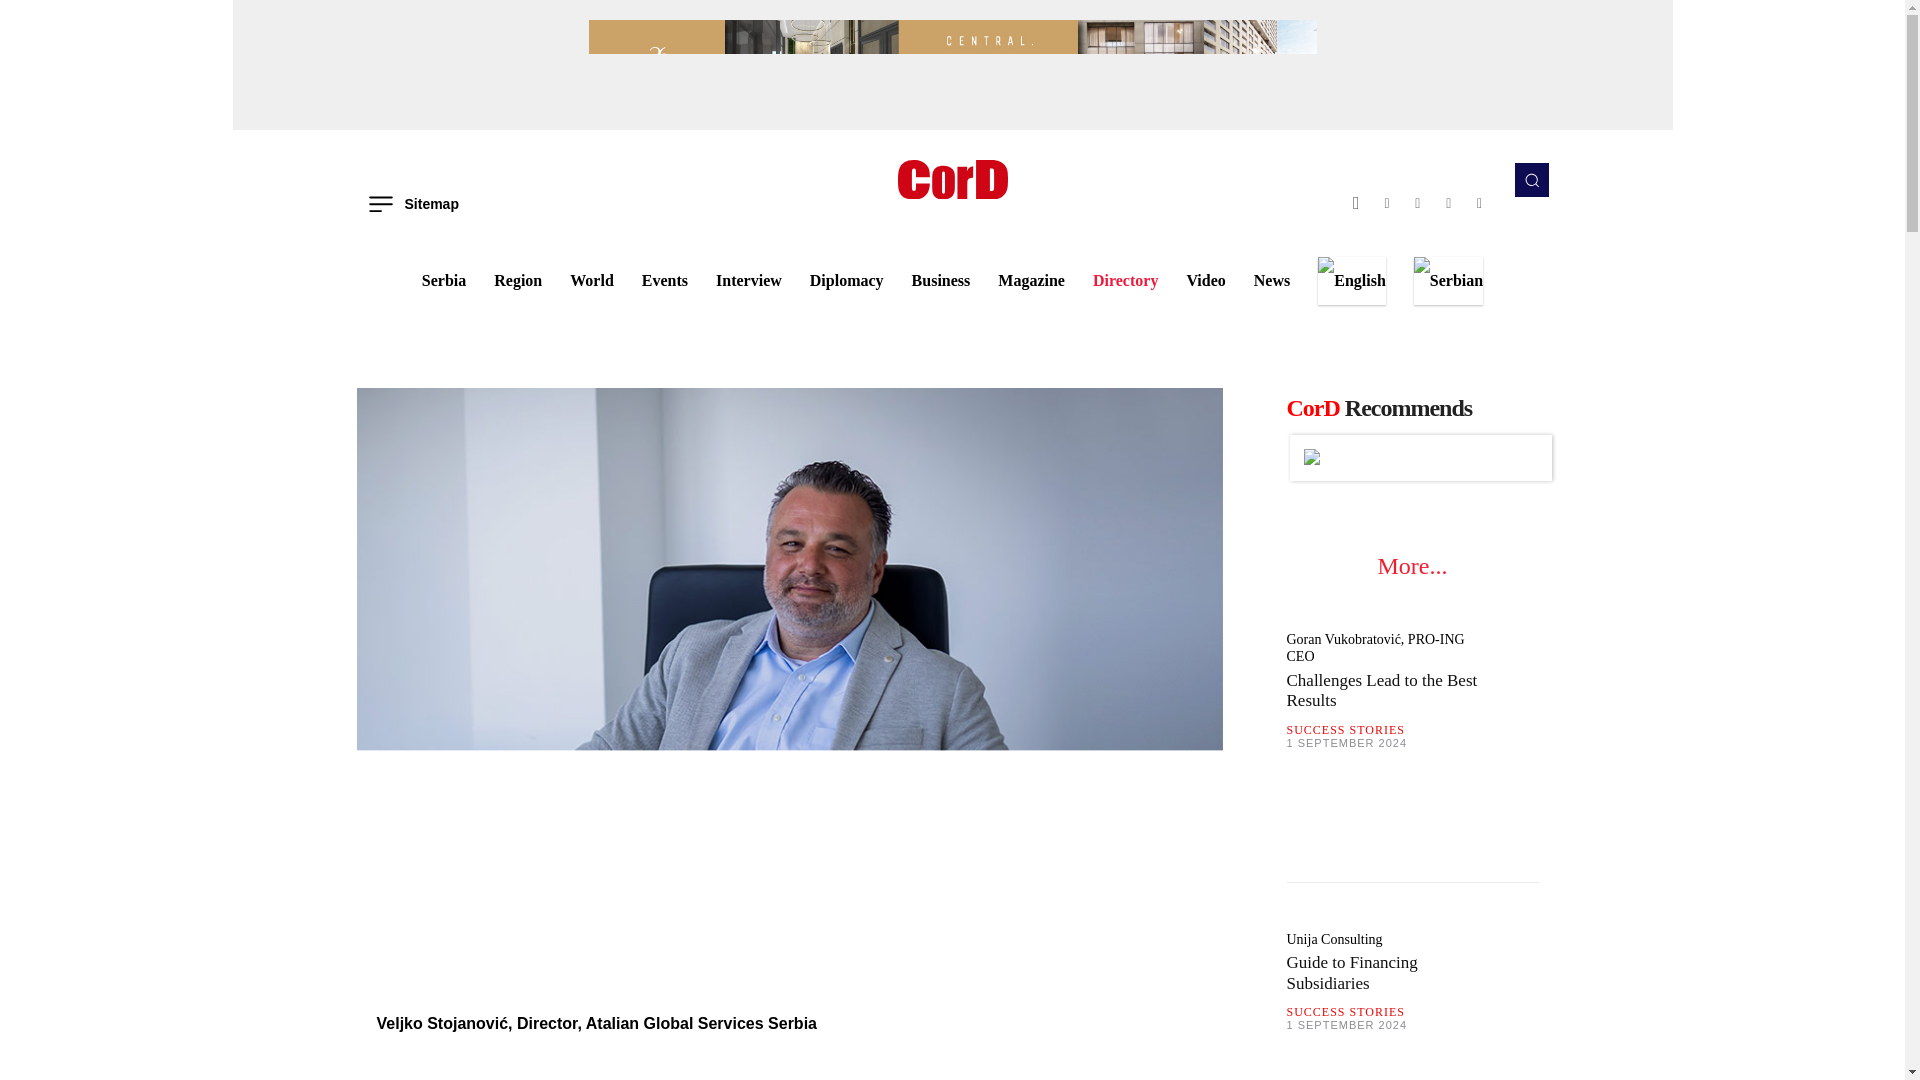 Image resolution: width=1920 pixels, height=1080 pixels. I want to click on Facebook, so click(1356, 203).